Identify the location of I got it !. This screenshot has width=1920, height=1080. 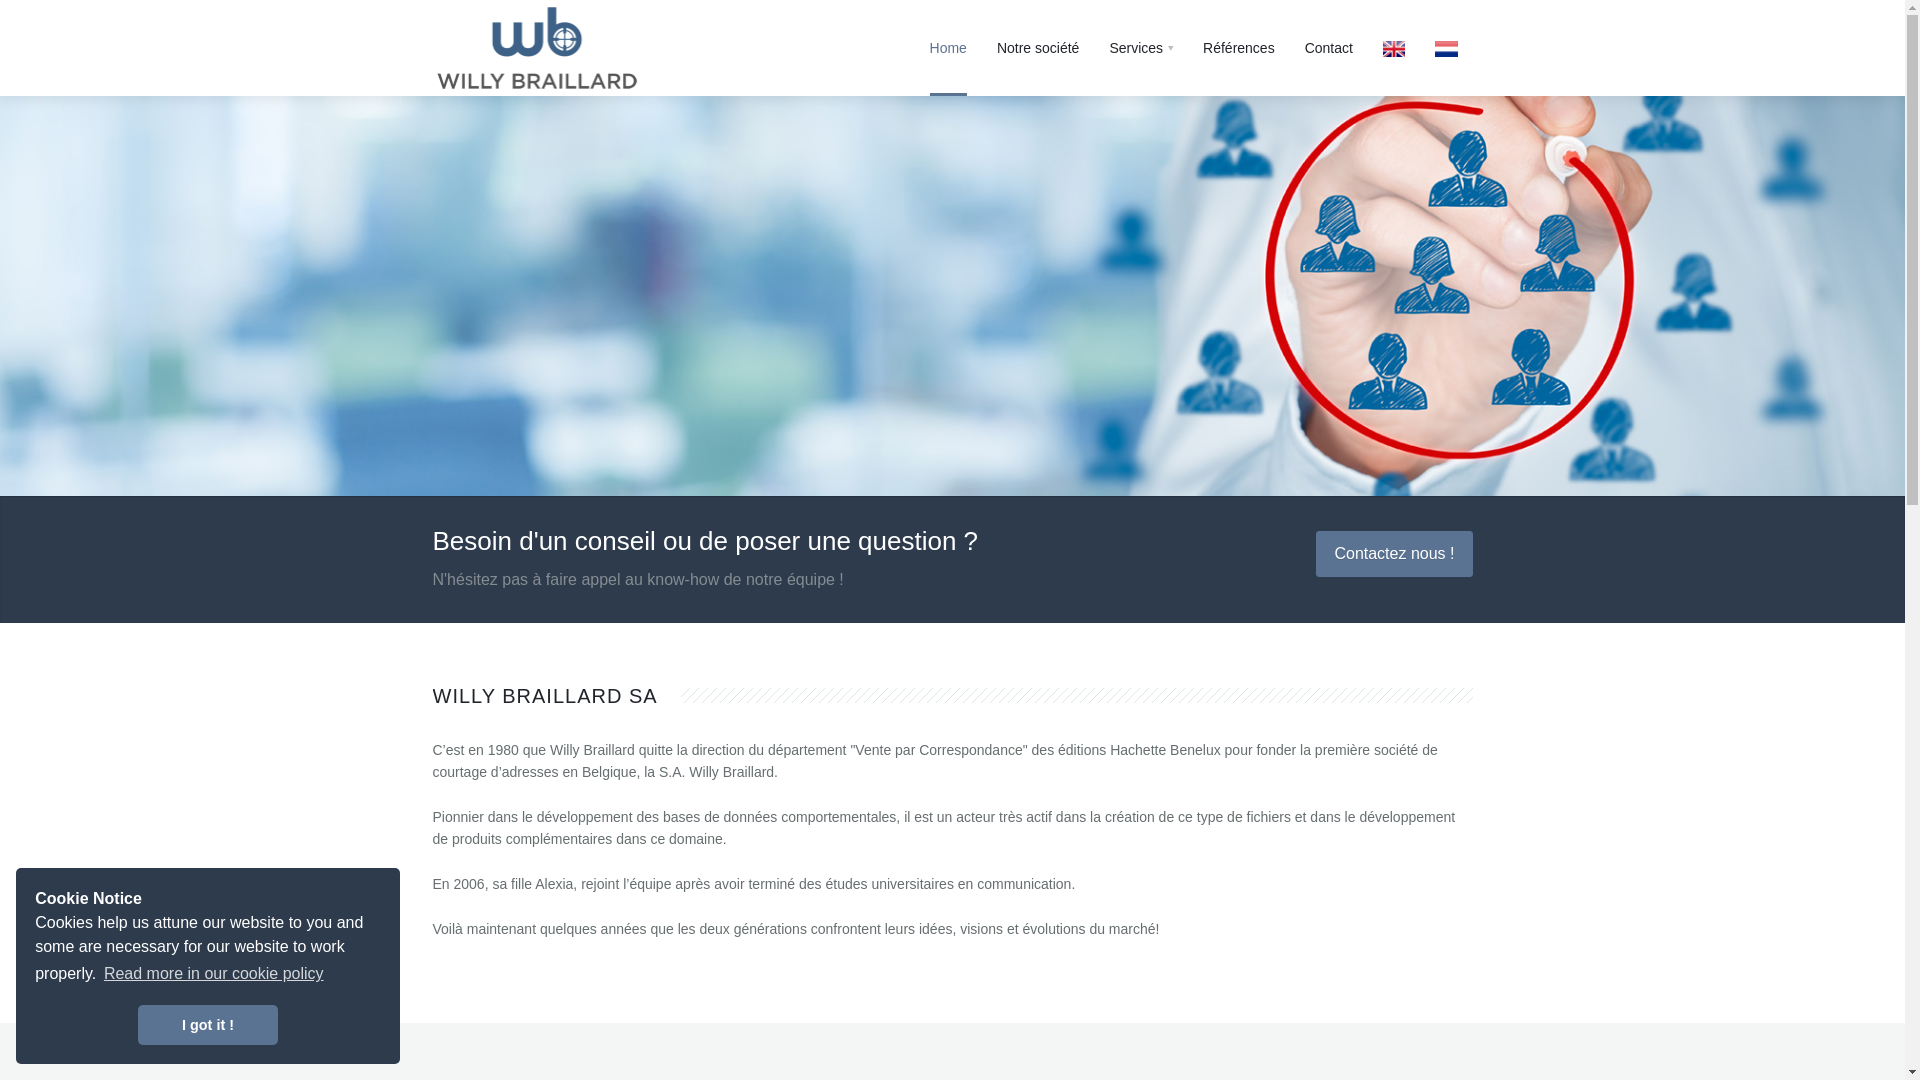
(208, 1025).